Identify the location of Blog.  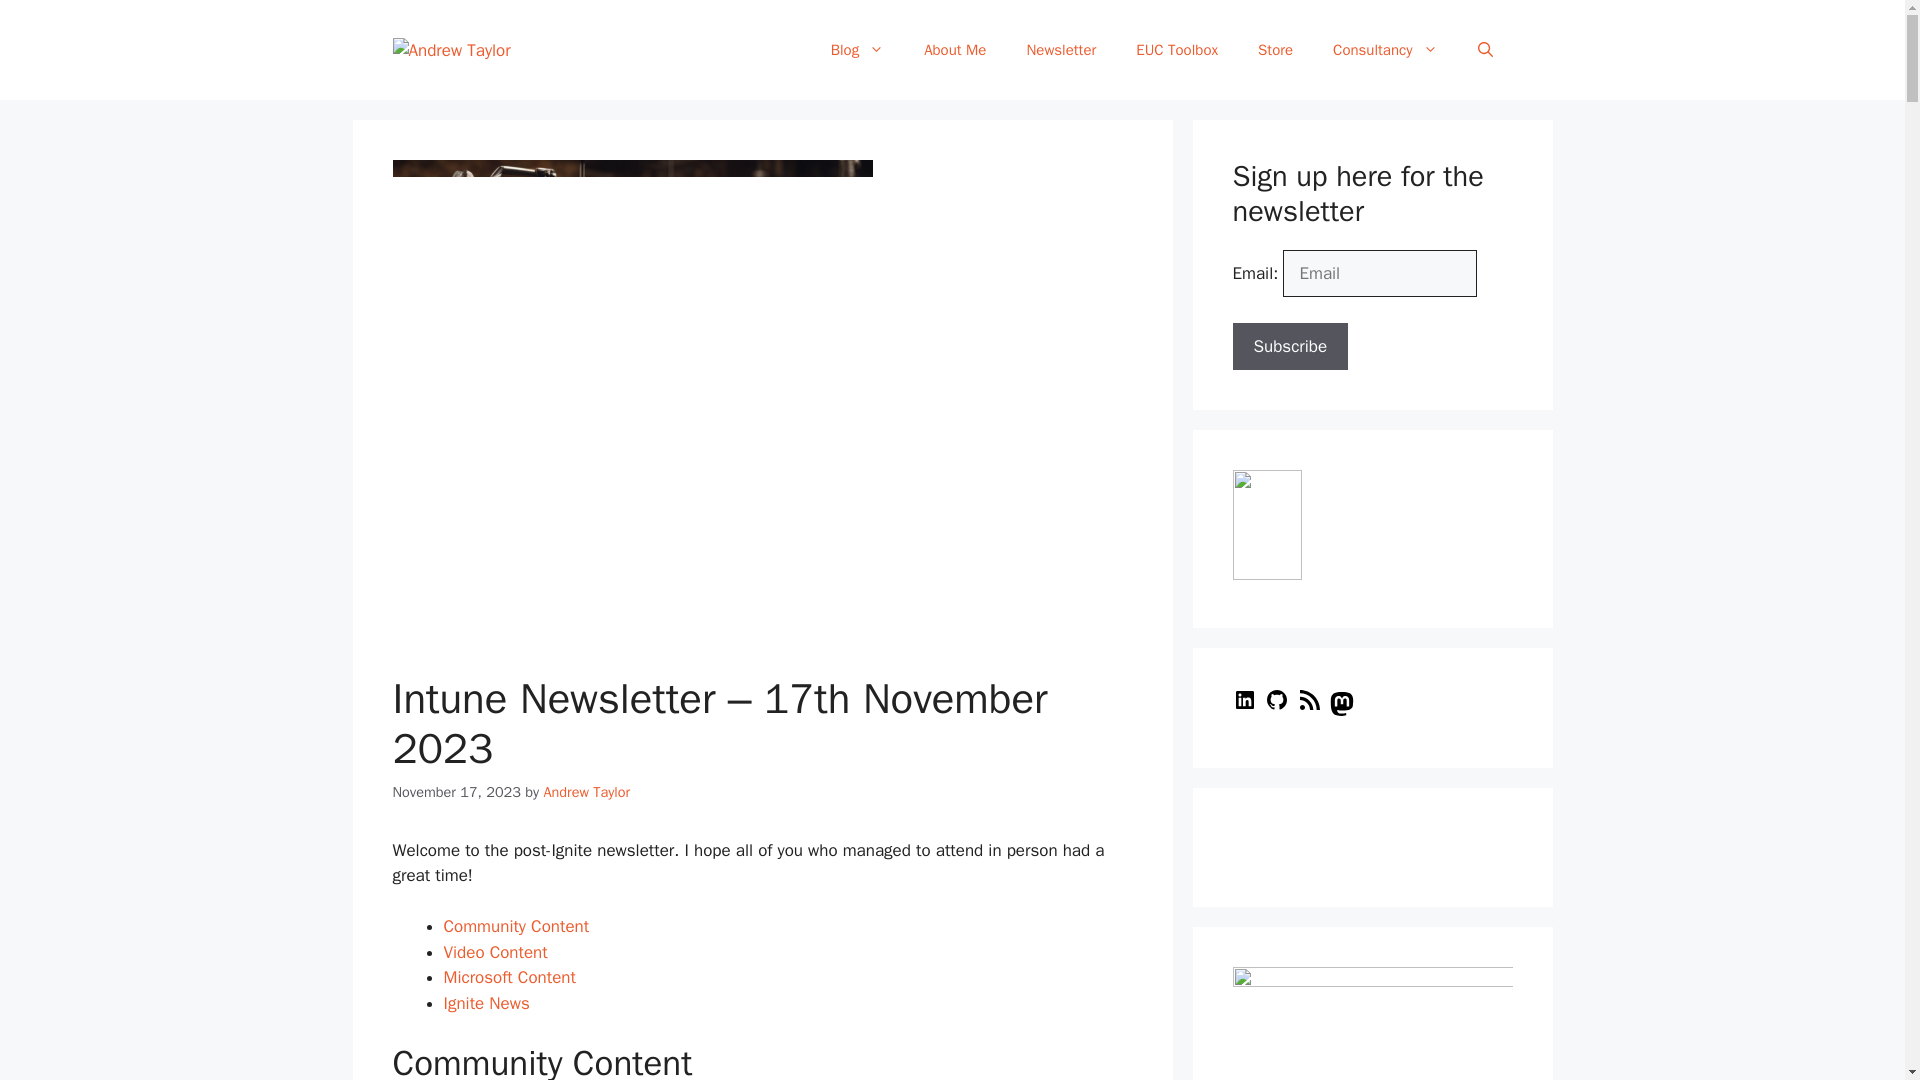
(857, 50).